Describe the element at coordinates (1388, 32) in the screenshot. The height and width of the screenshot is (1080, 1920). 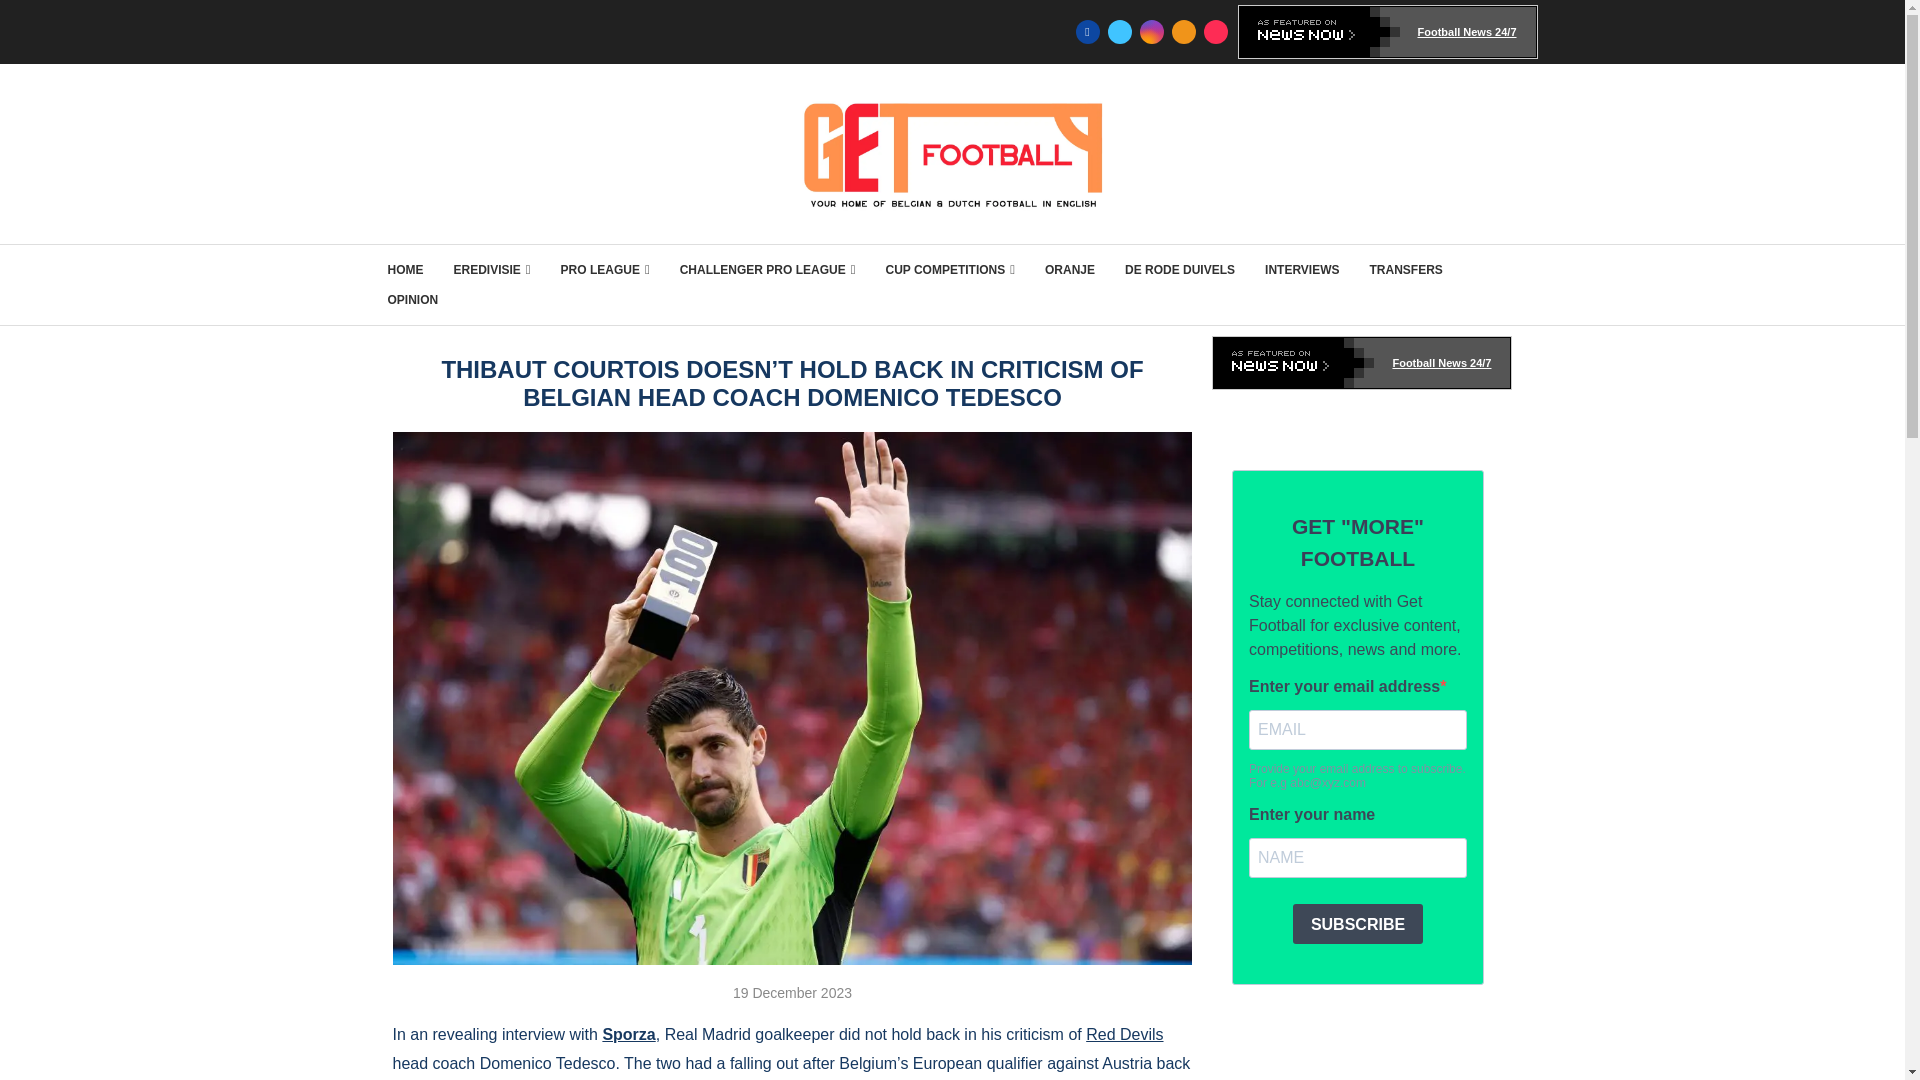
I see `Click here for more Football news from NewsNow` at that location.